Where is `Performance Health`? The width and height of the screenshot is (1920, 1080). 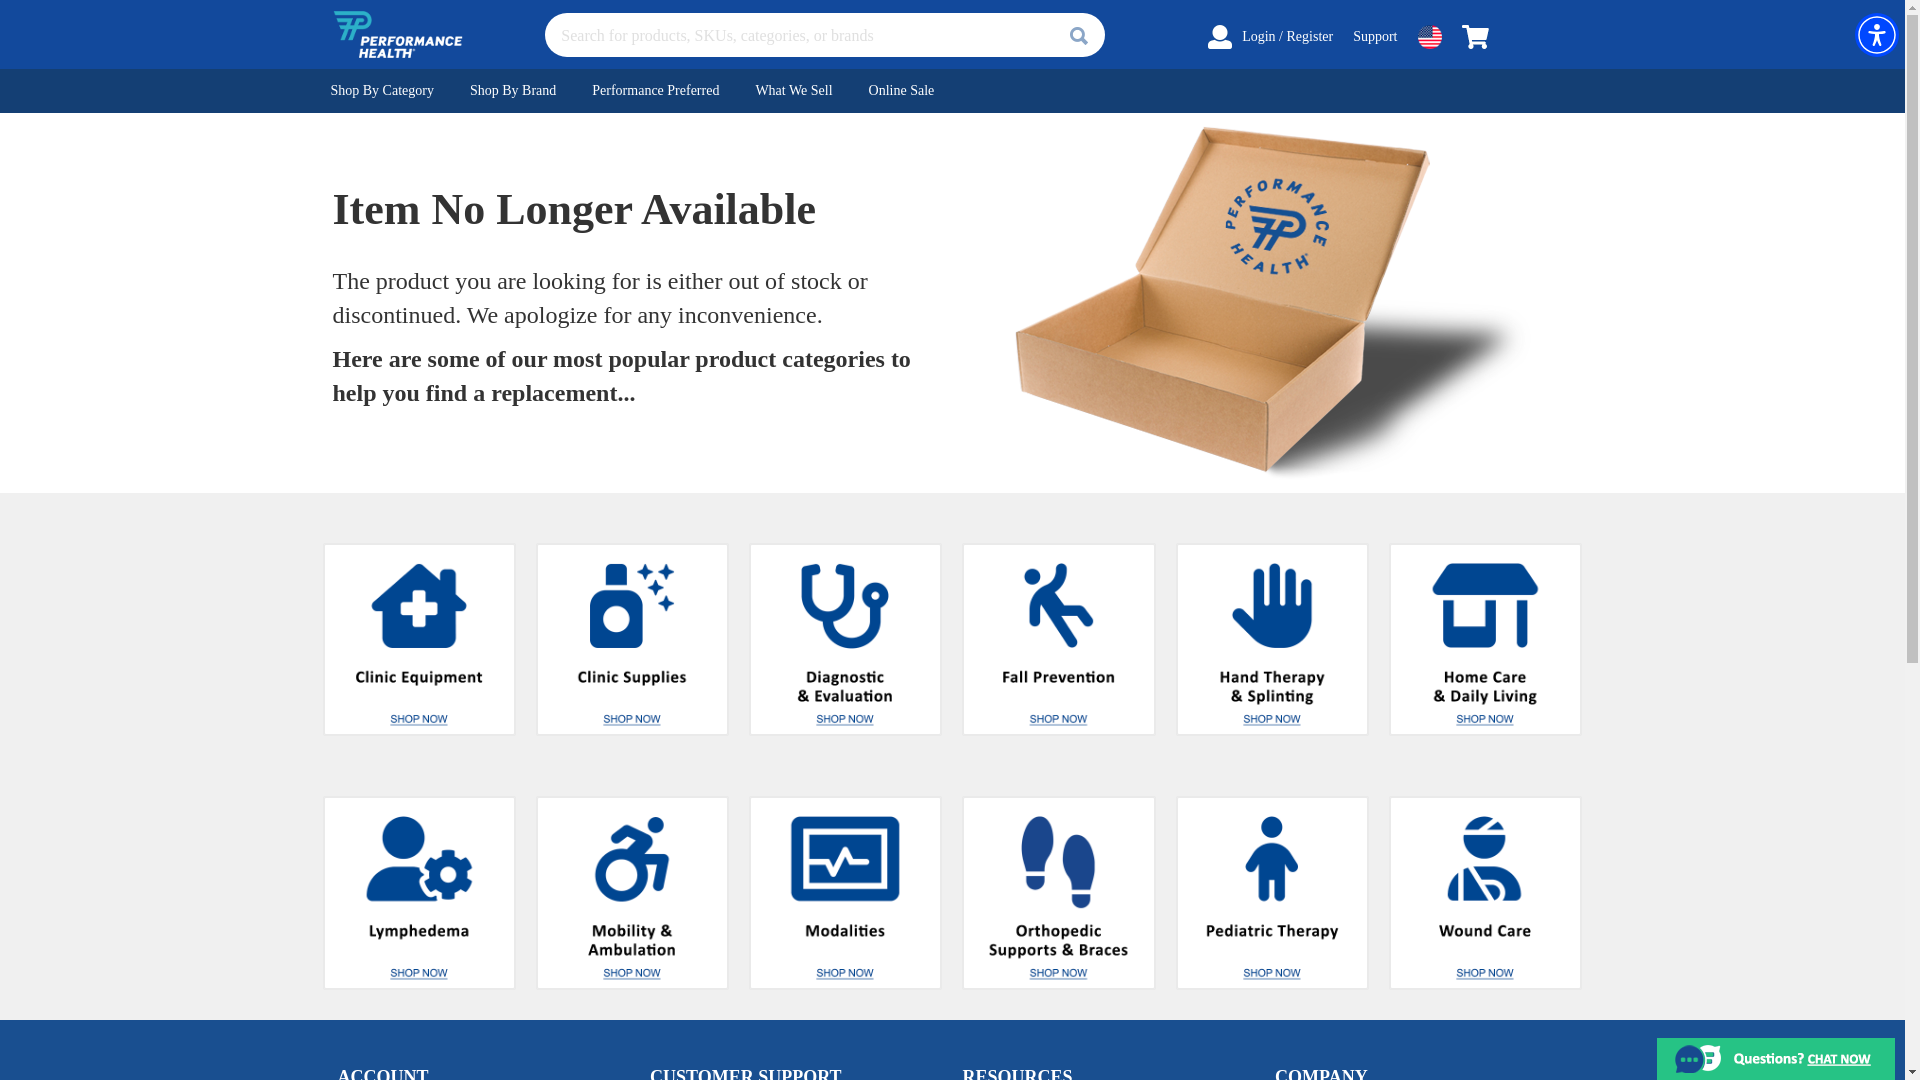
Performance Health is located at coordinates (397, 34).